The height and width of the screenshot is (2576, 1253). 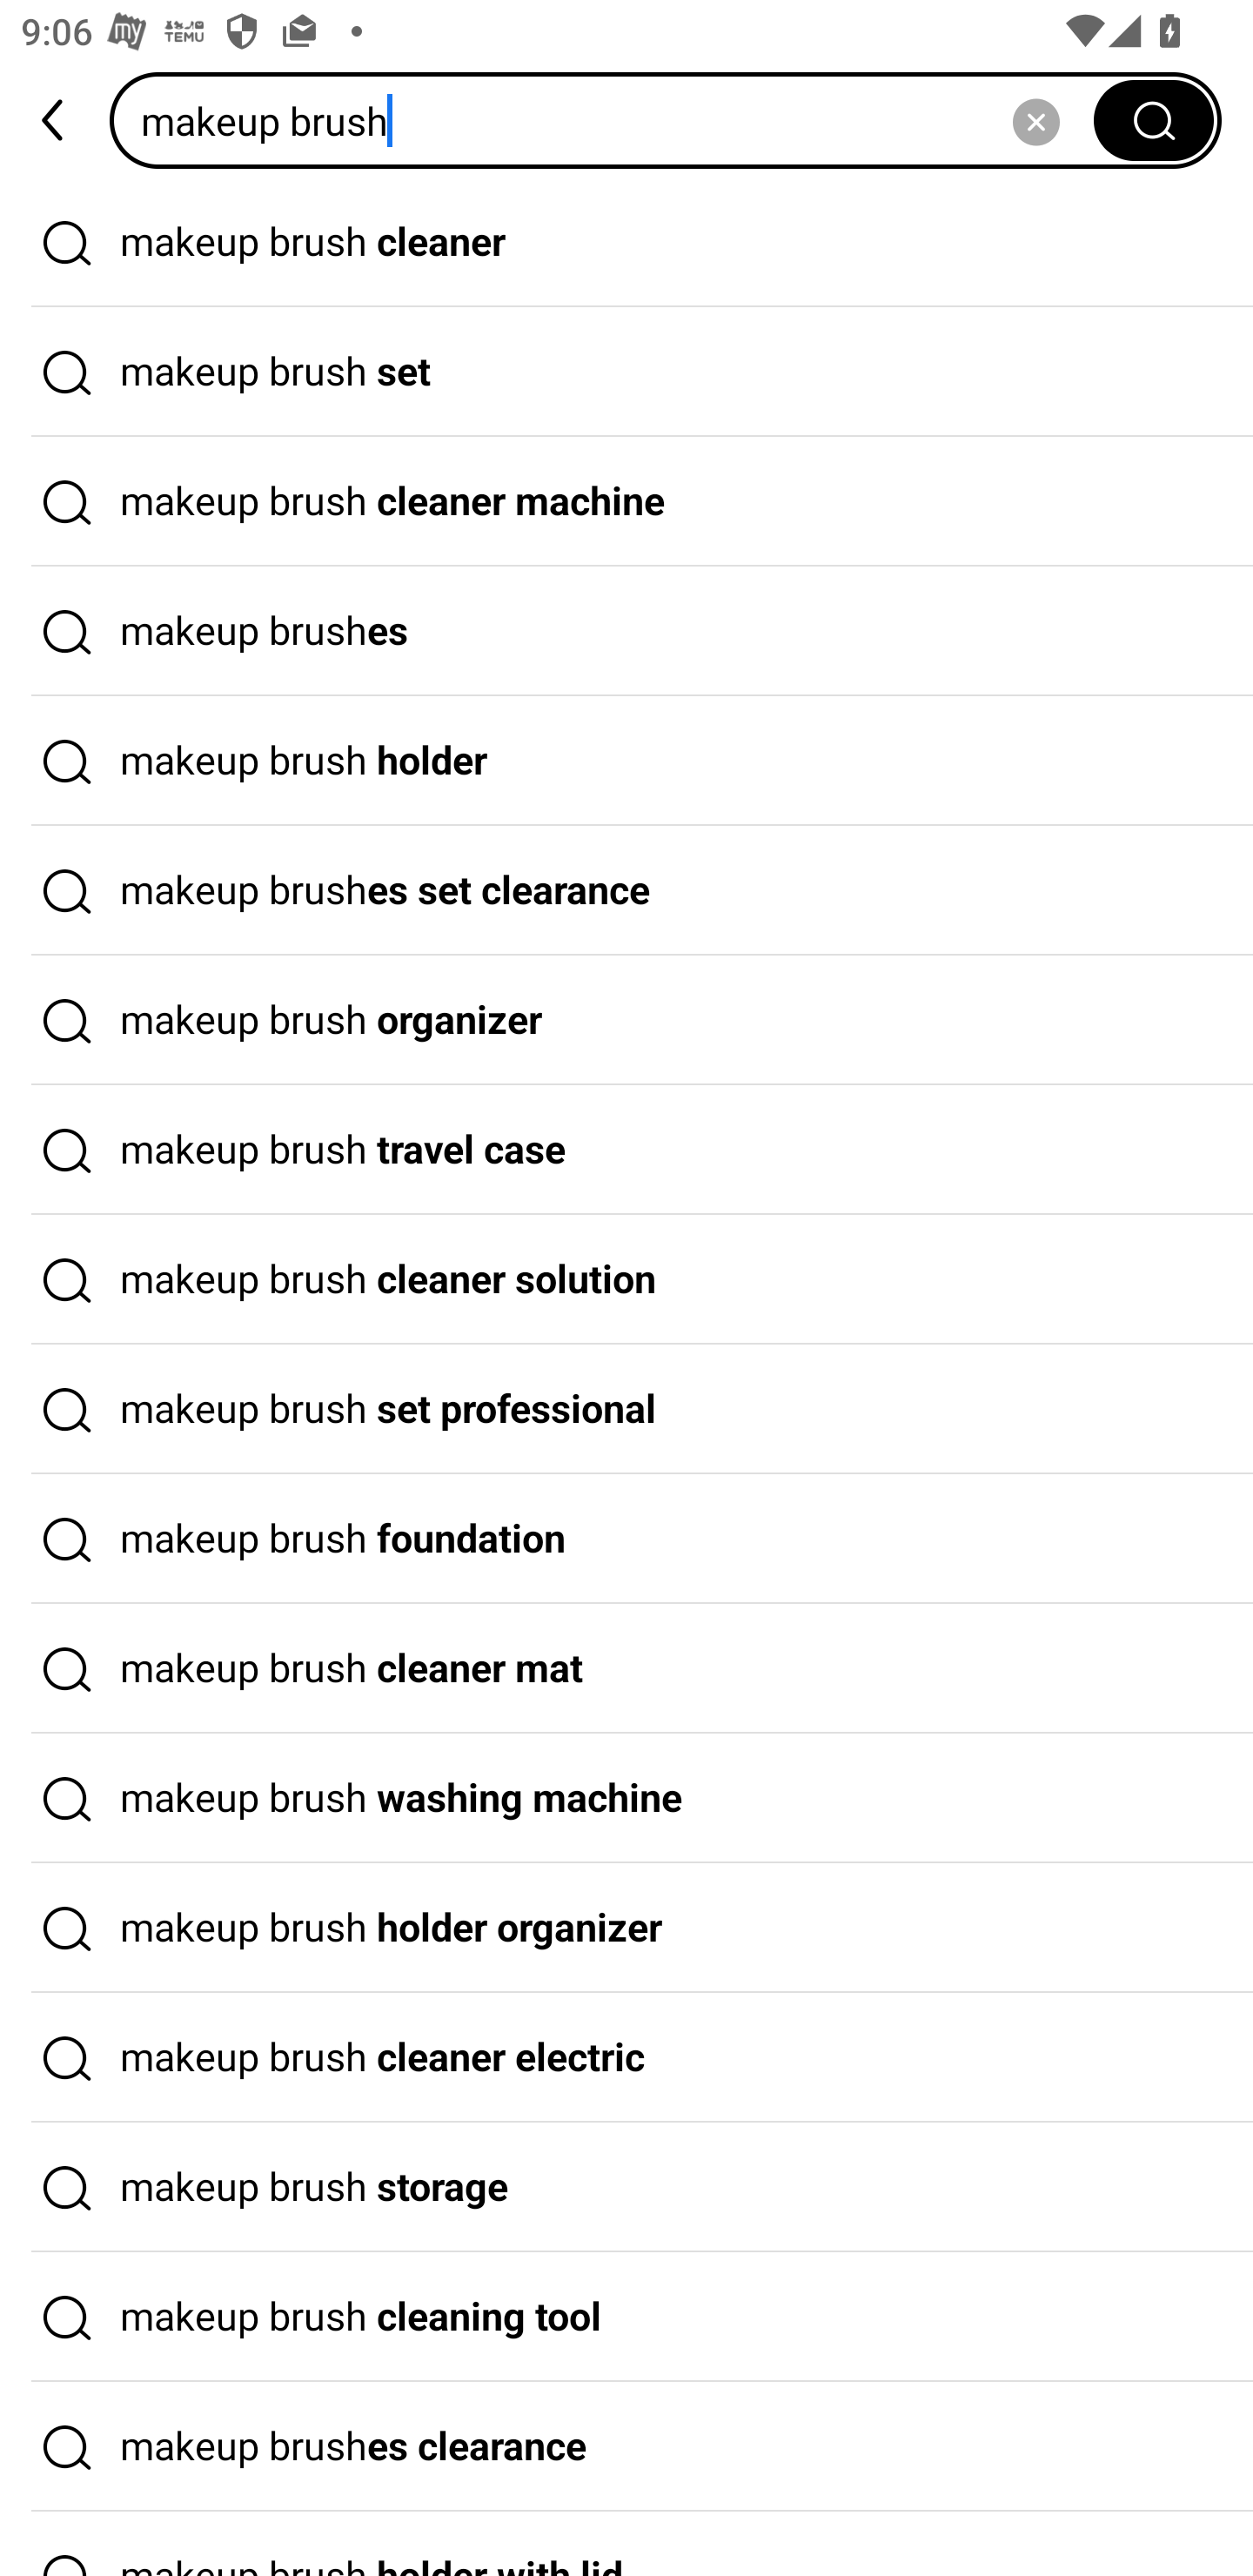 What do you see at coordinates (626, 1929) in the screenshot?
I see `makeup brush holder organizer` at bounding box center [626, 1929].